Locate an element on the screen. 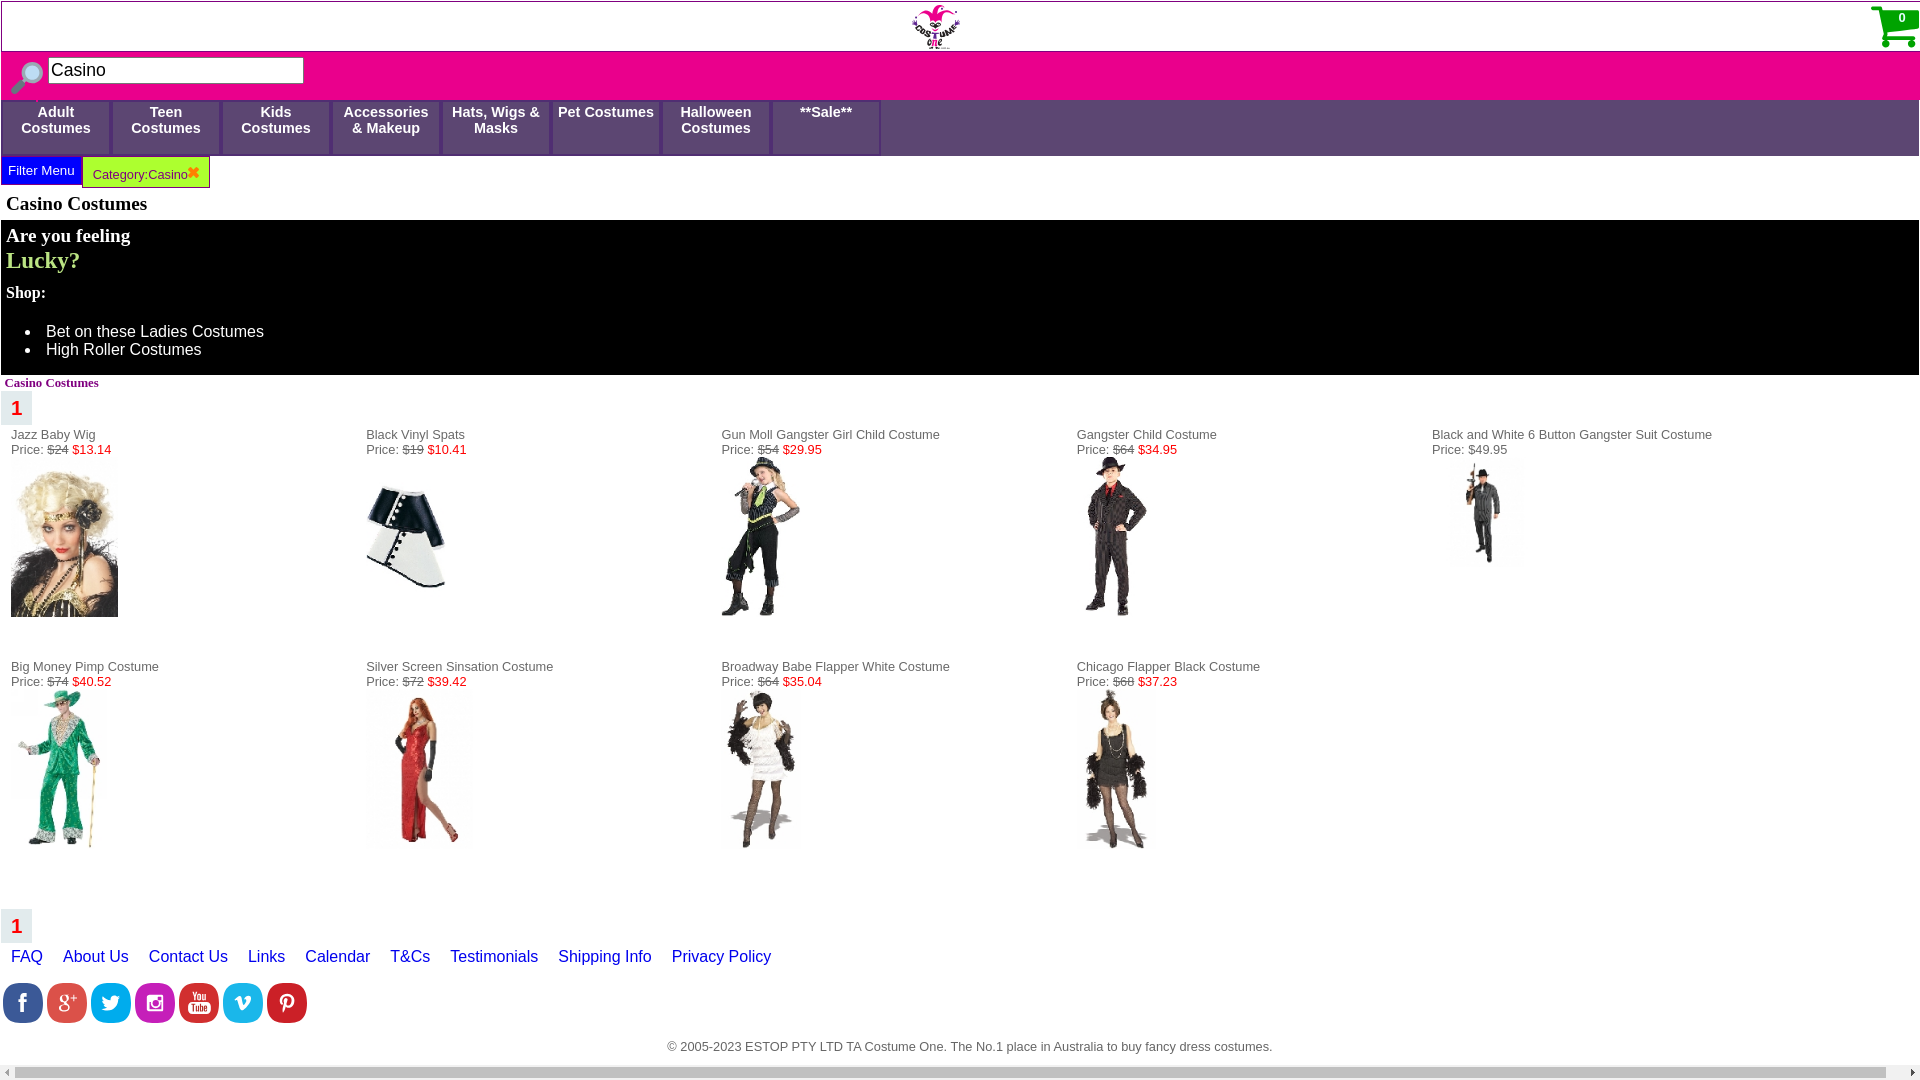 This screenshot has width=1920, height=1080. Teen Costumes is located at coordinates (166, 128).